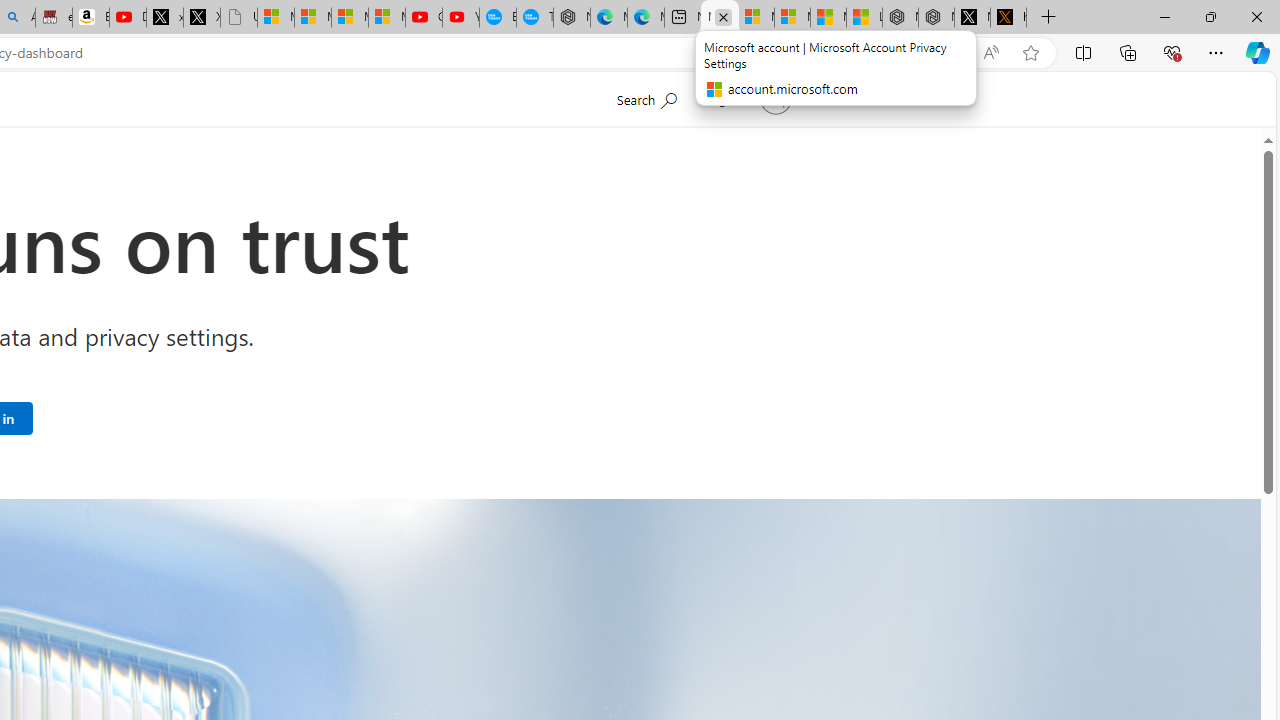 The height and width of the screenshot is (720, 1280). I want to click on Browser essentials, so click(1172, 52).